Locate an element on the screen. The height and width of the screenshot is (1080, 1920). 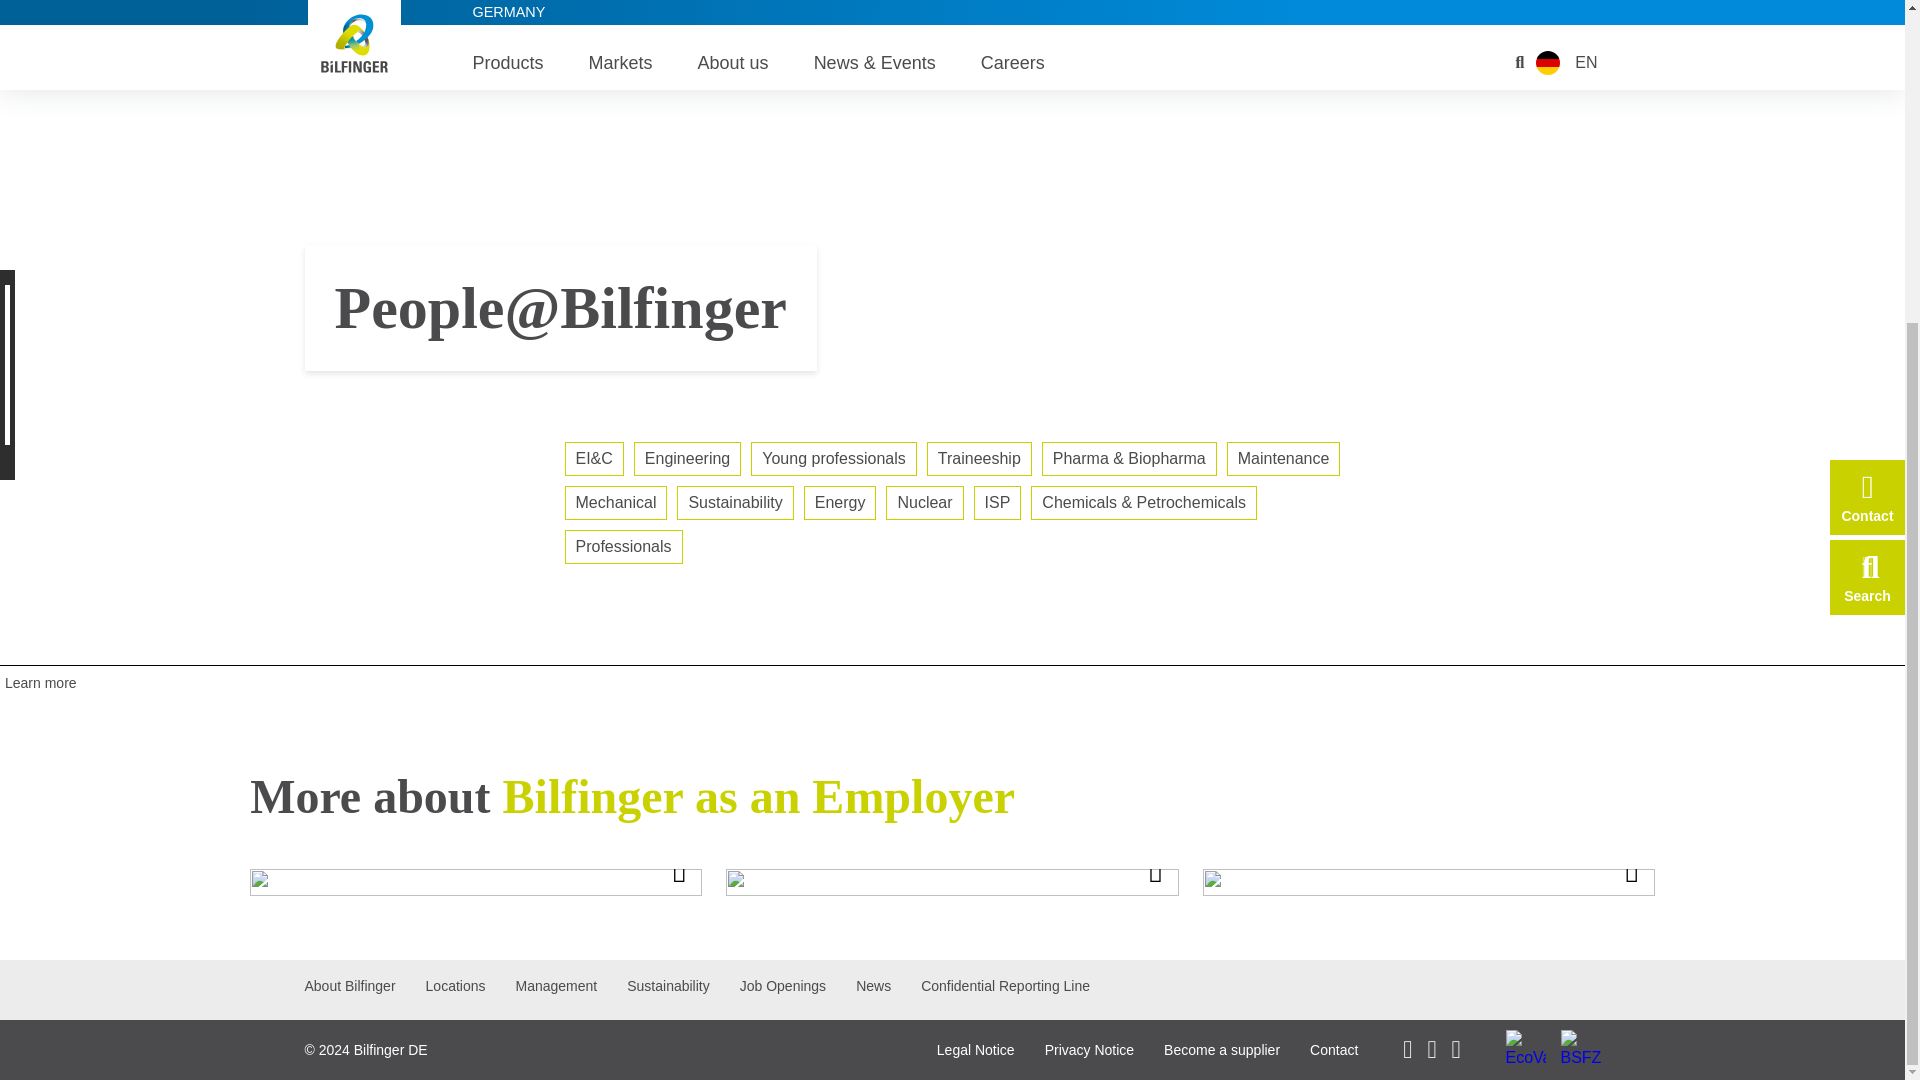
EcoVadis Gold Medal is located at coordinates (1525, 1050).